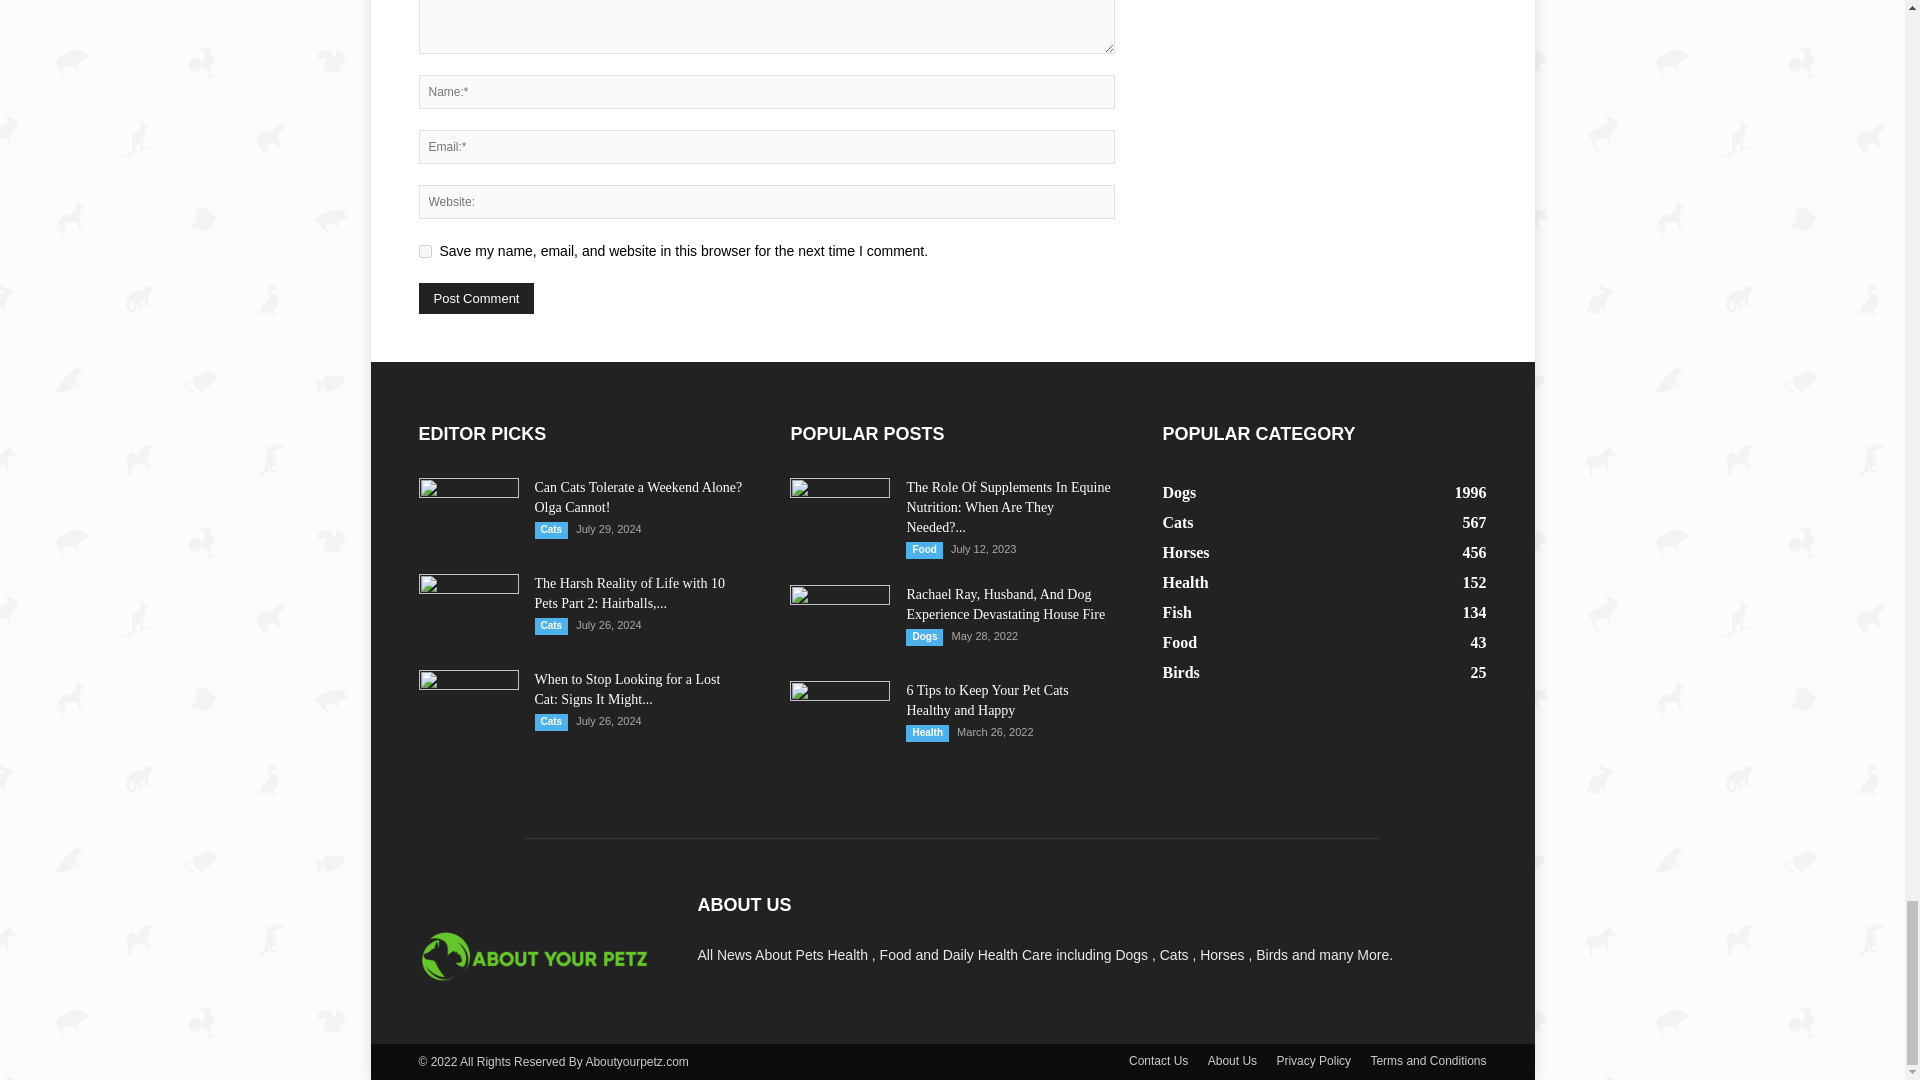 This screenshot has height=1080, width=1920. Describe the element at coordinates (424, 252) in the screenshot. I see `yes` at that location.